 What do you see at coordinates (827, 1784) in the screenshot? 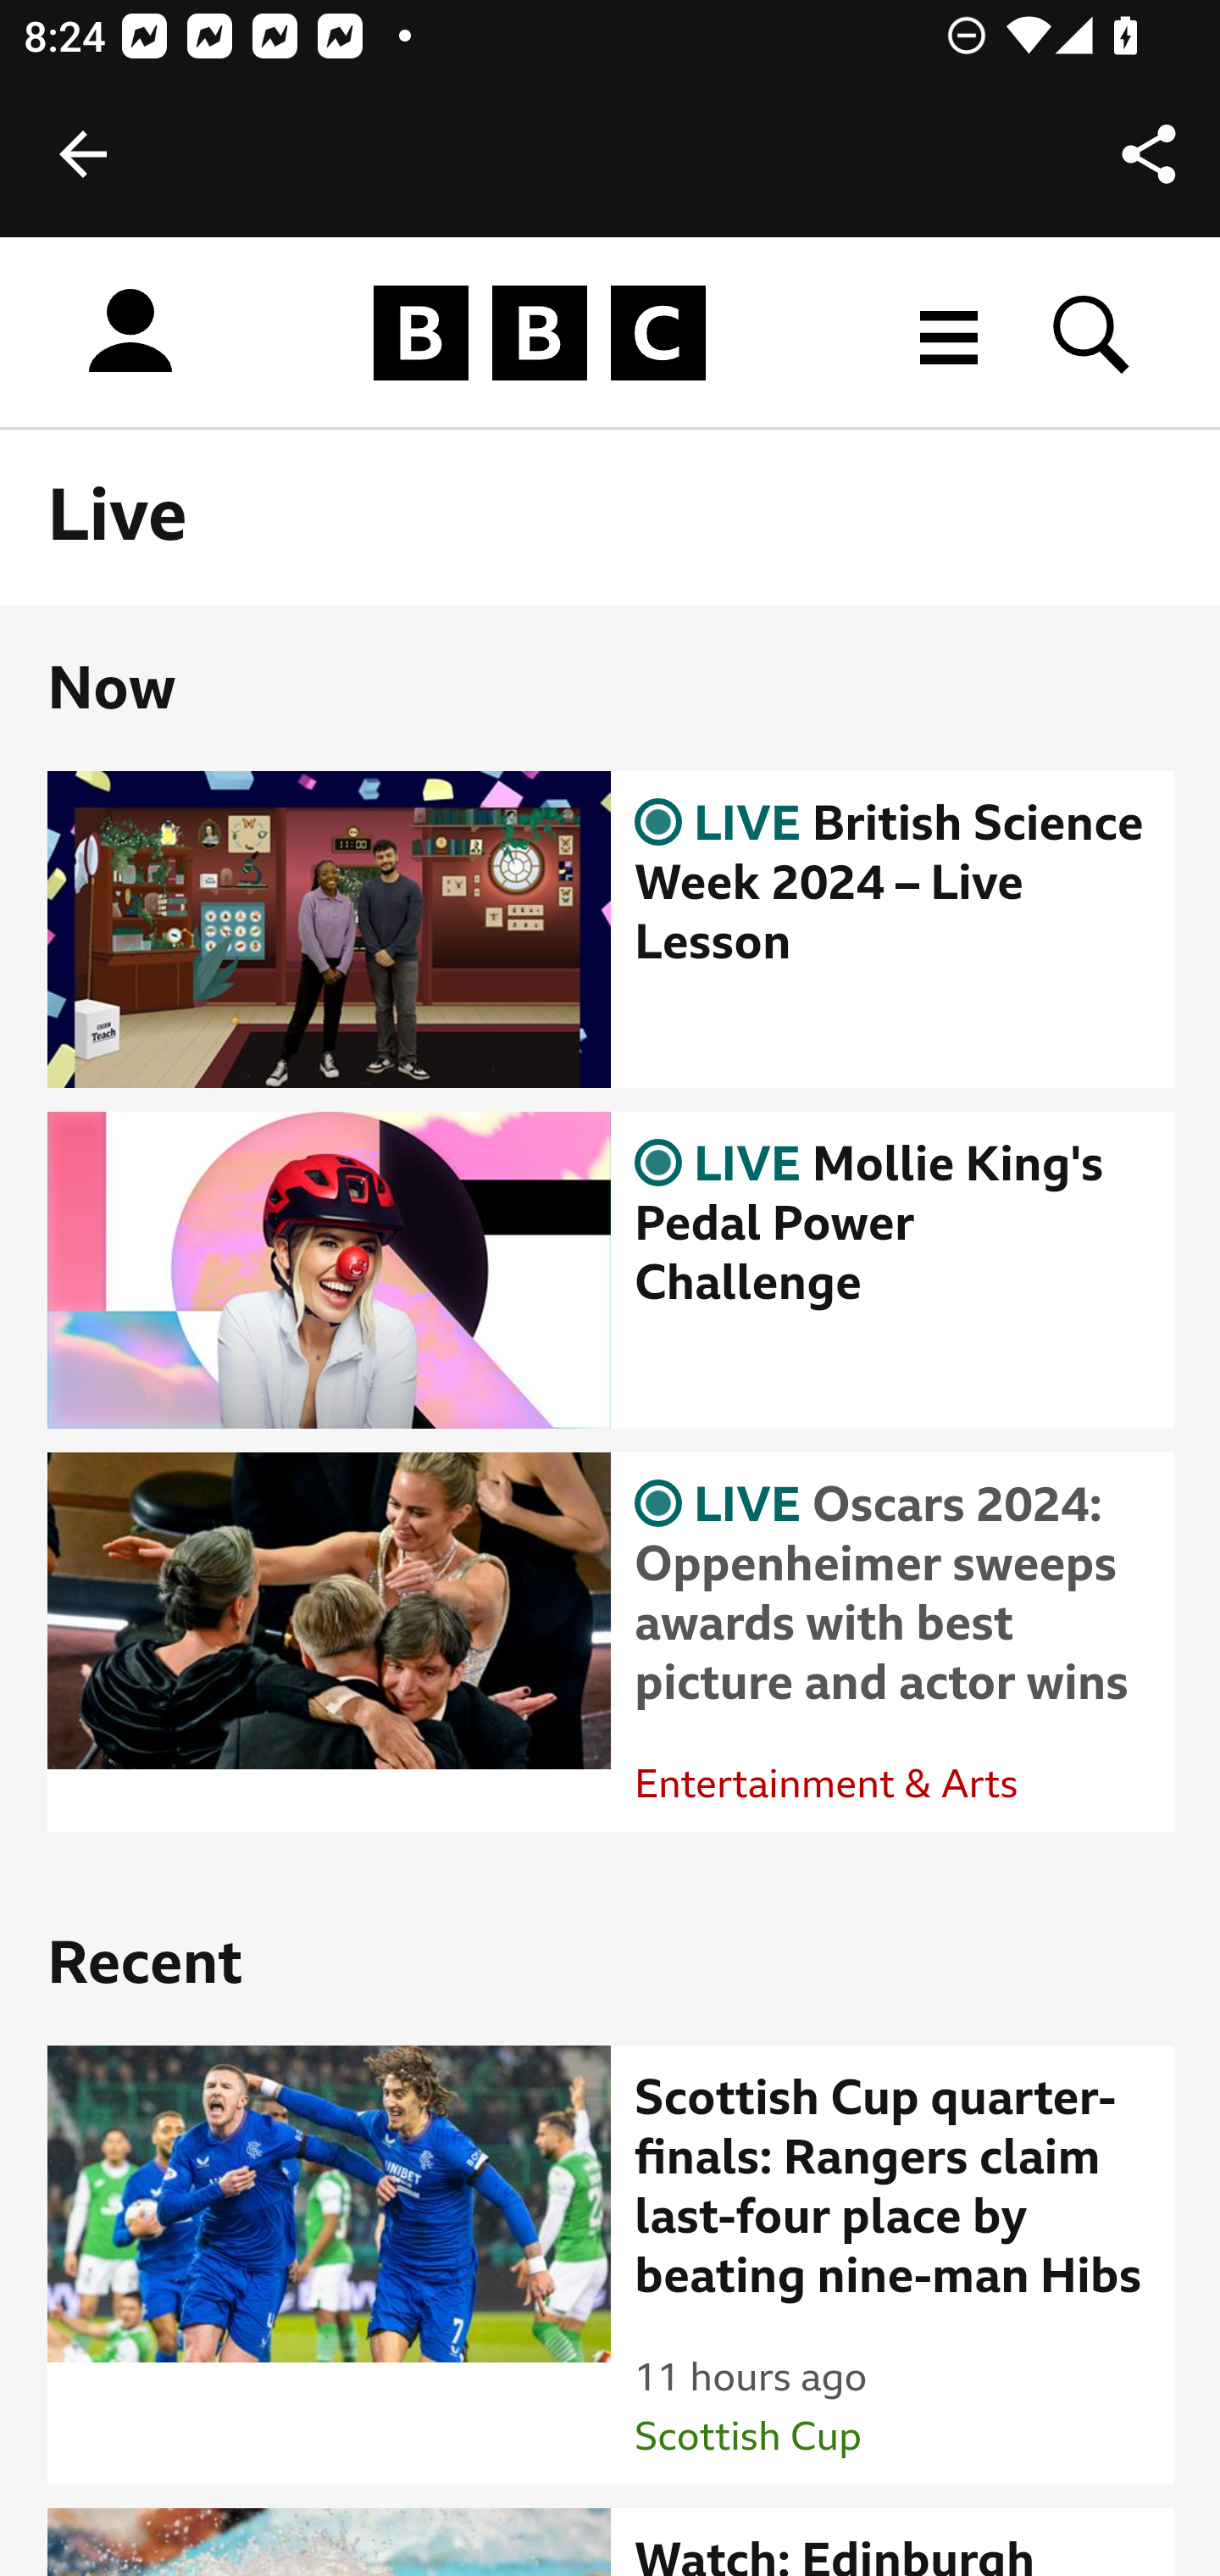
I see `Entertainment & Arts` at bounding box center [827, 1784].